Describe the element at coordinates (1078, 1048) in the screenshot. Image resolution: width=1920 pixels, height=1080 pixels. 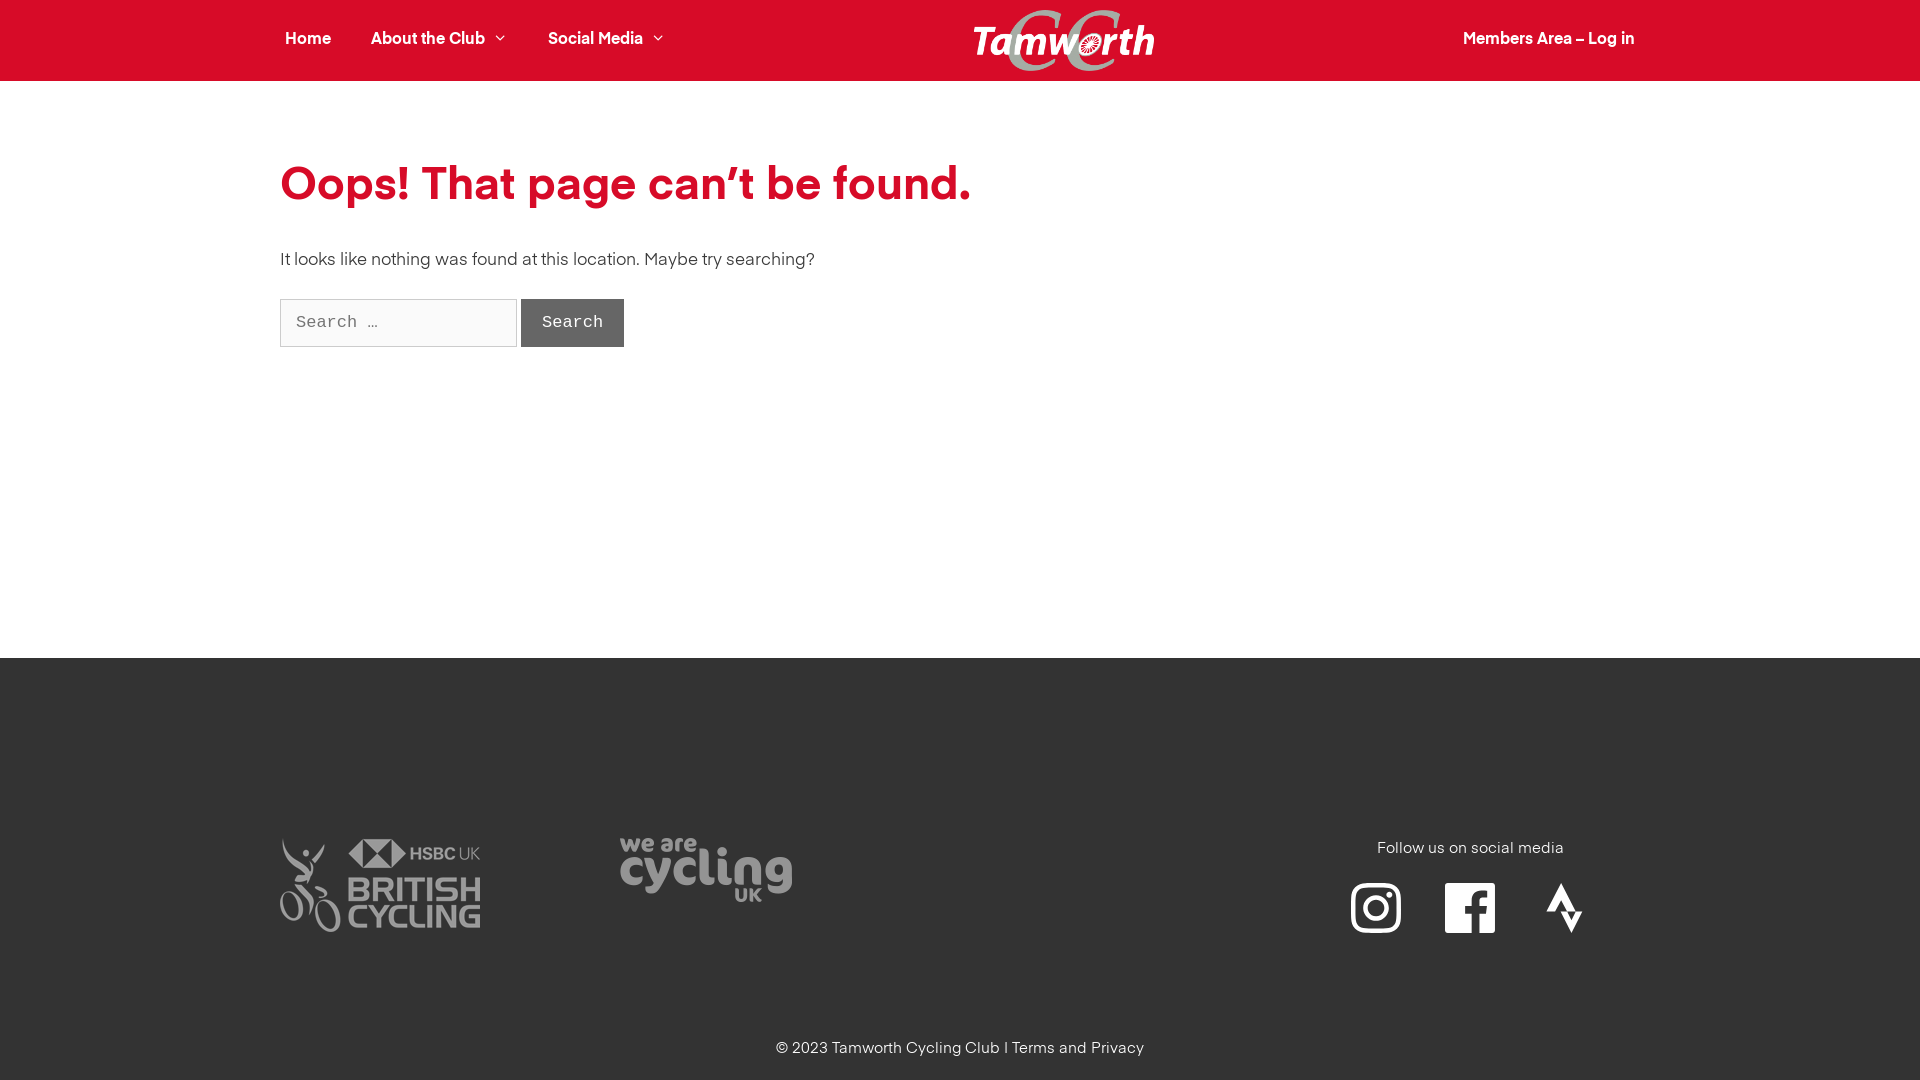
I see `Terms and Privacy` at that location.